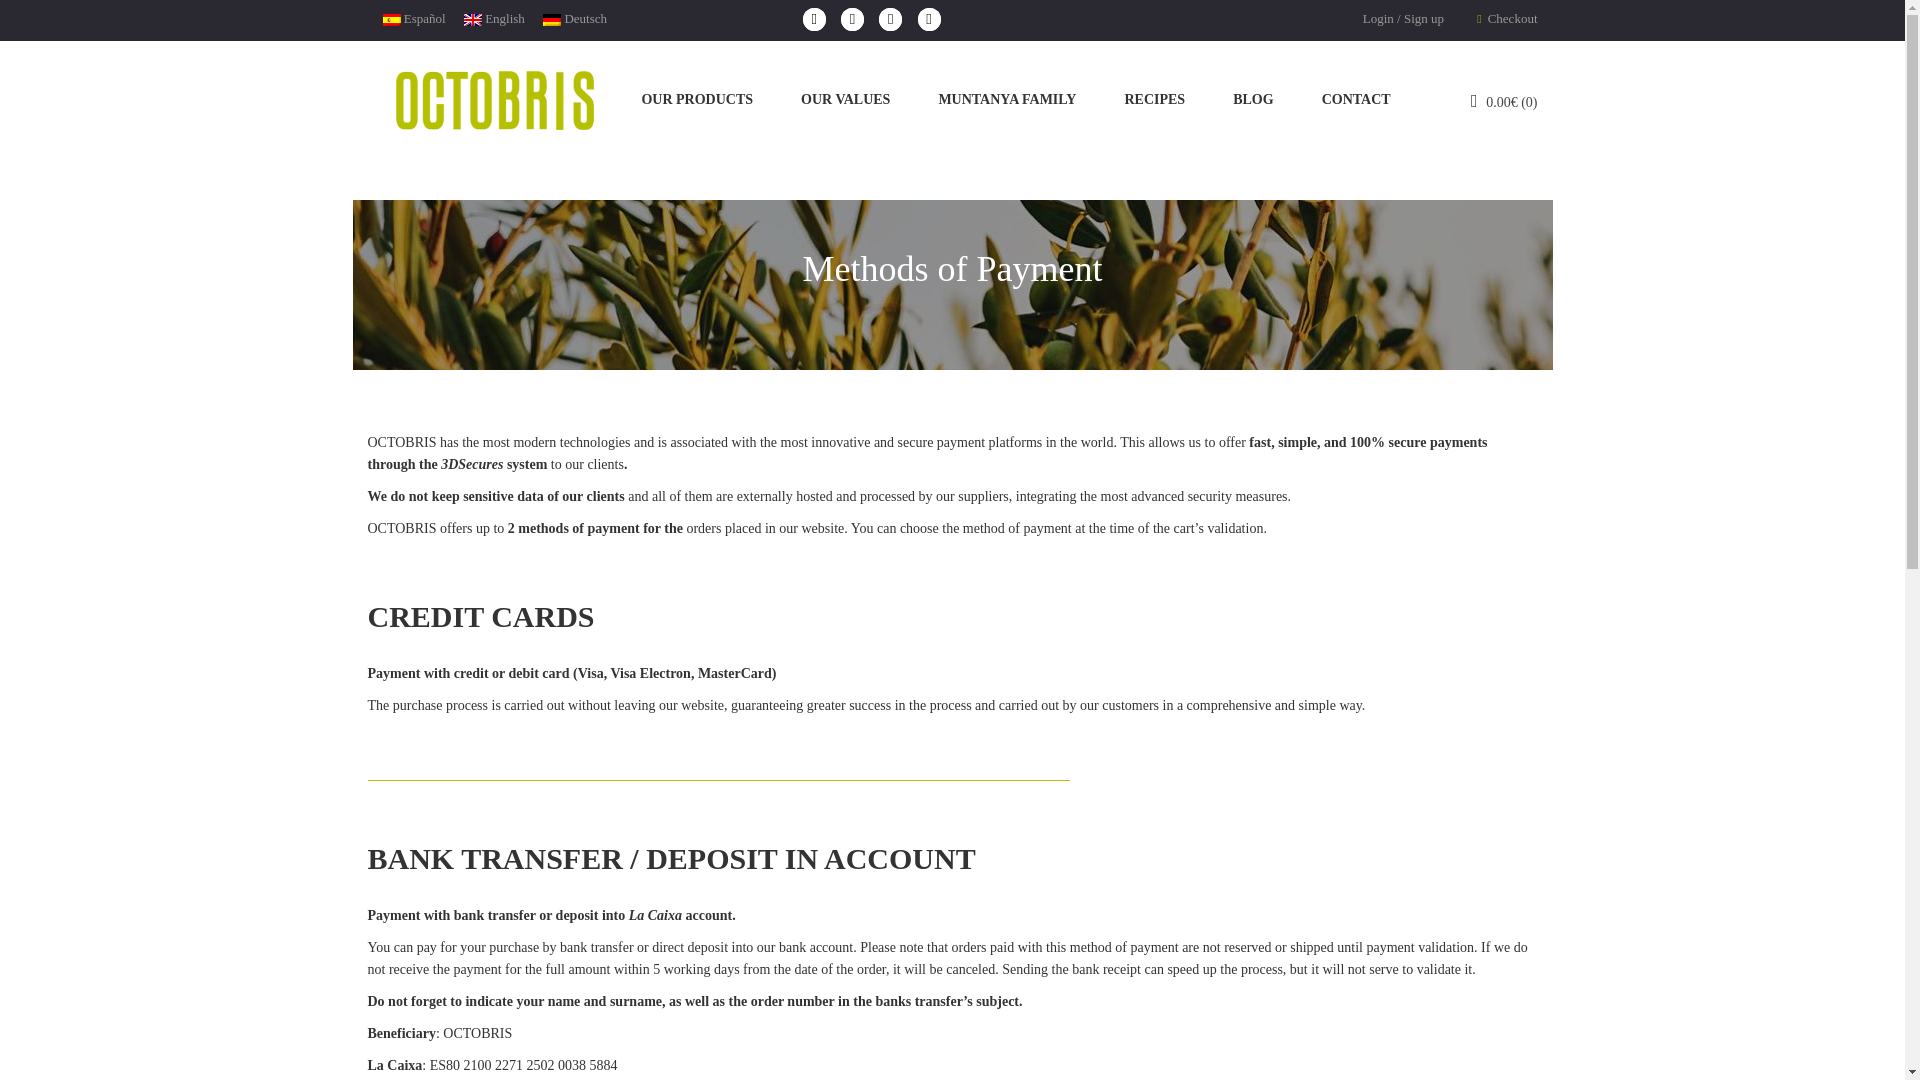 Image resolution: width=1920 pixels, height=1080 pixels. What do you see at coordinates (567, 18) in the screenshot?
I see `Deutsch` at bounding box center [567, 18].